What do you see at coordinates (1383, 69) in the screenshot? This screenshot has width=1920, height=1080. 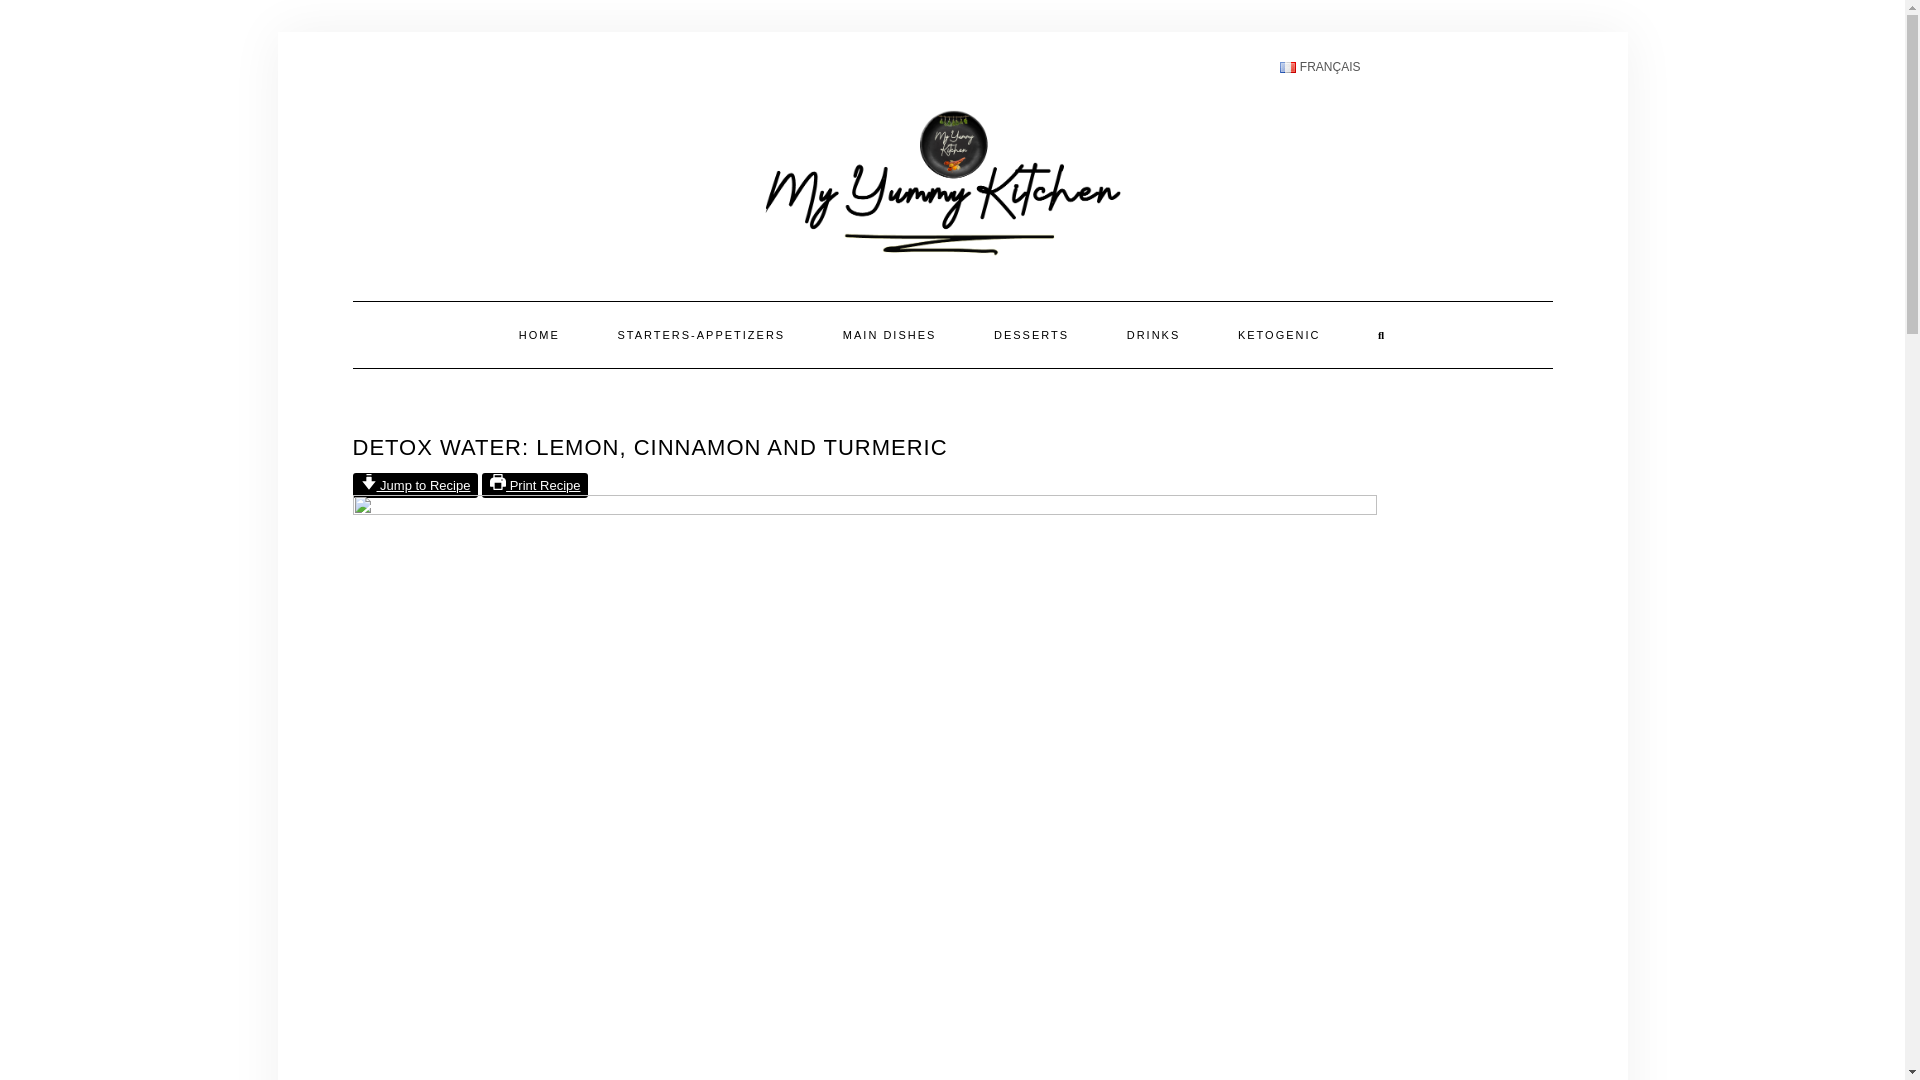 I see `Facebook` at bounding box center [1383, 69].